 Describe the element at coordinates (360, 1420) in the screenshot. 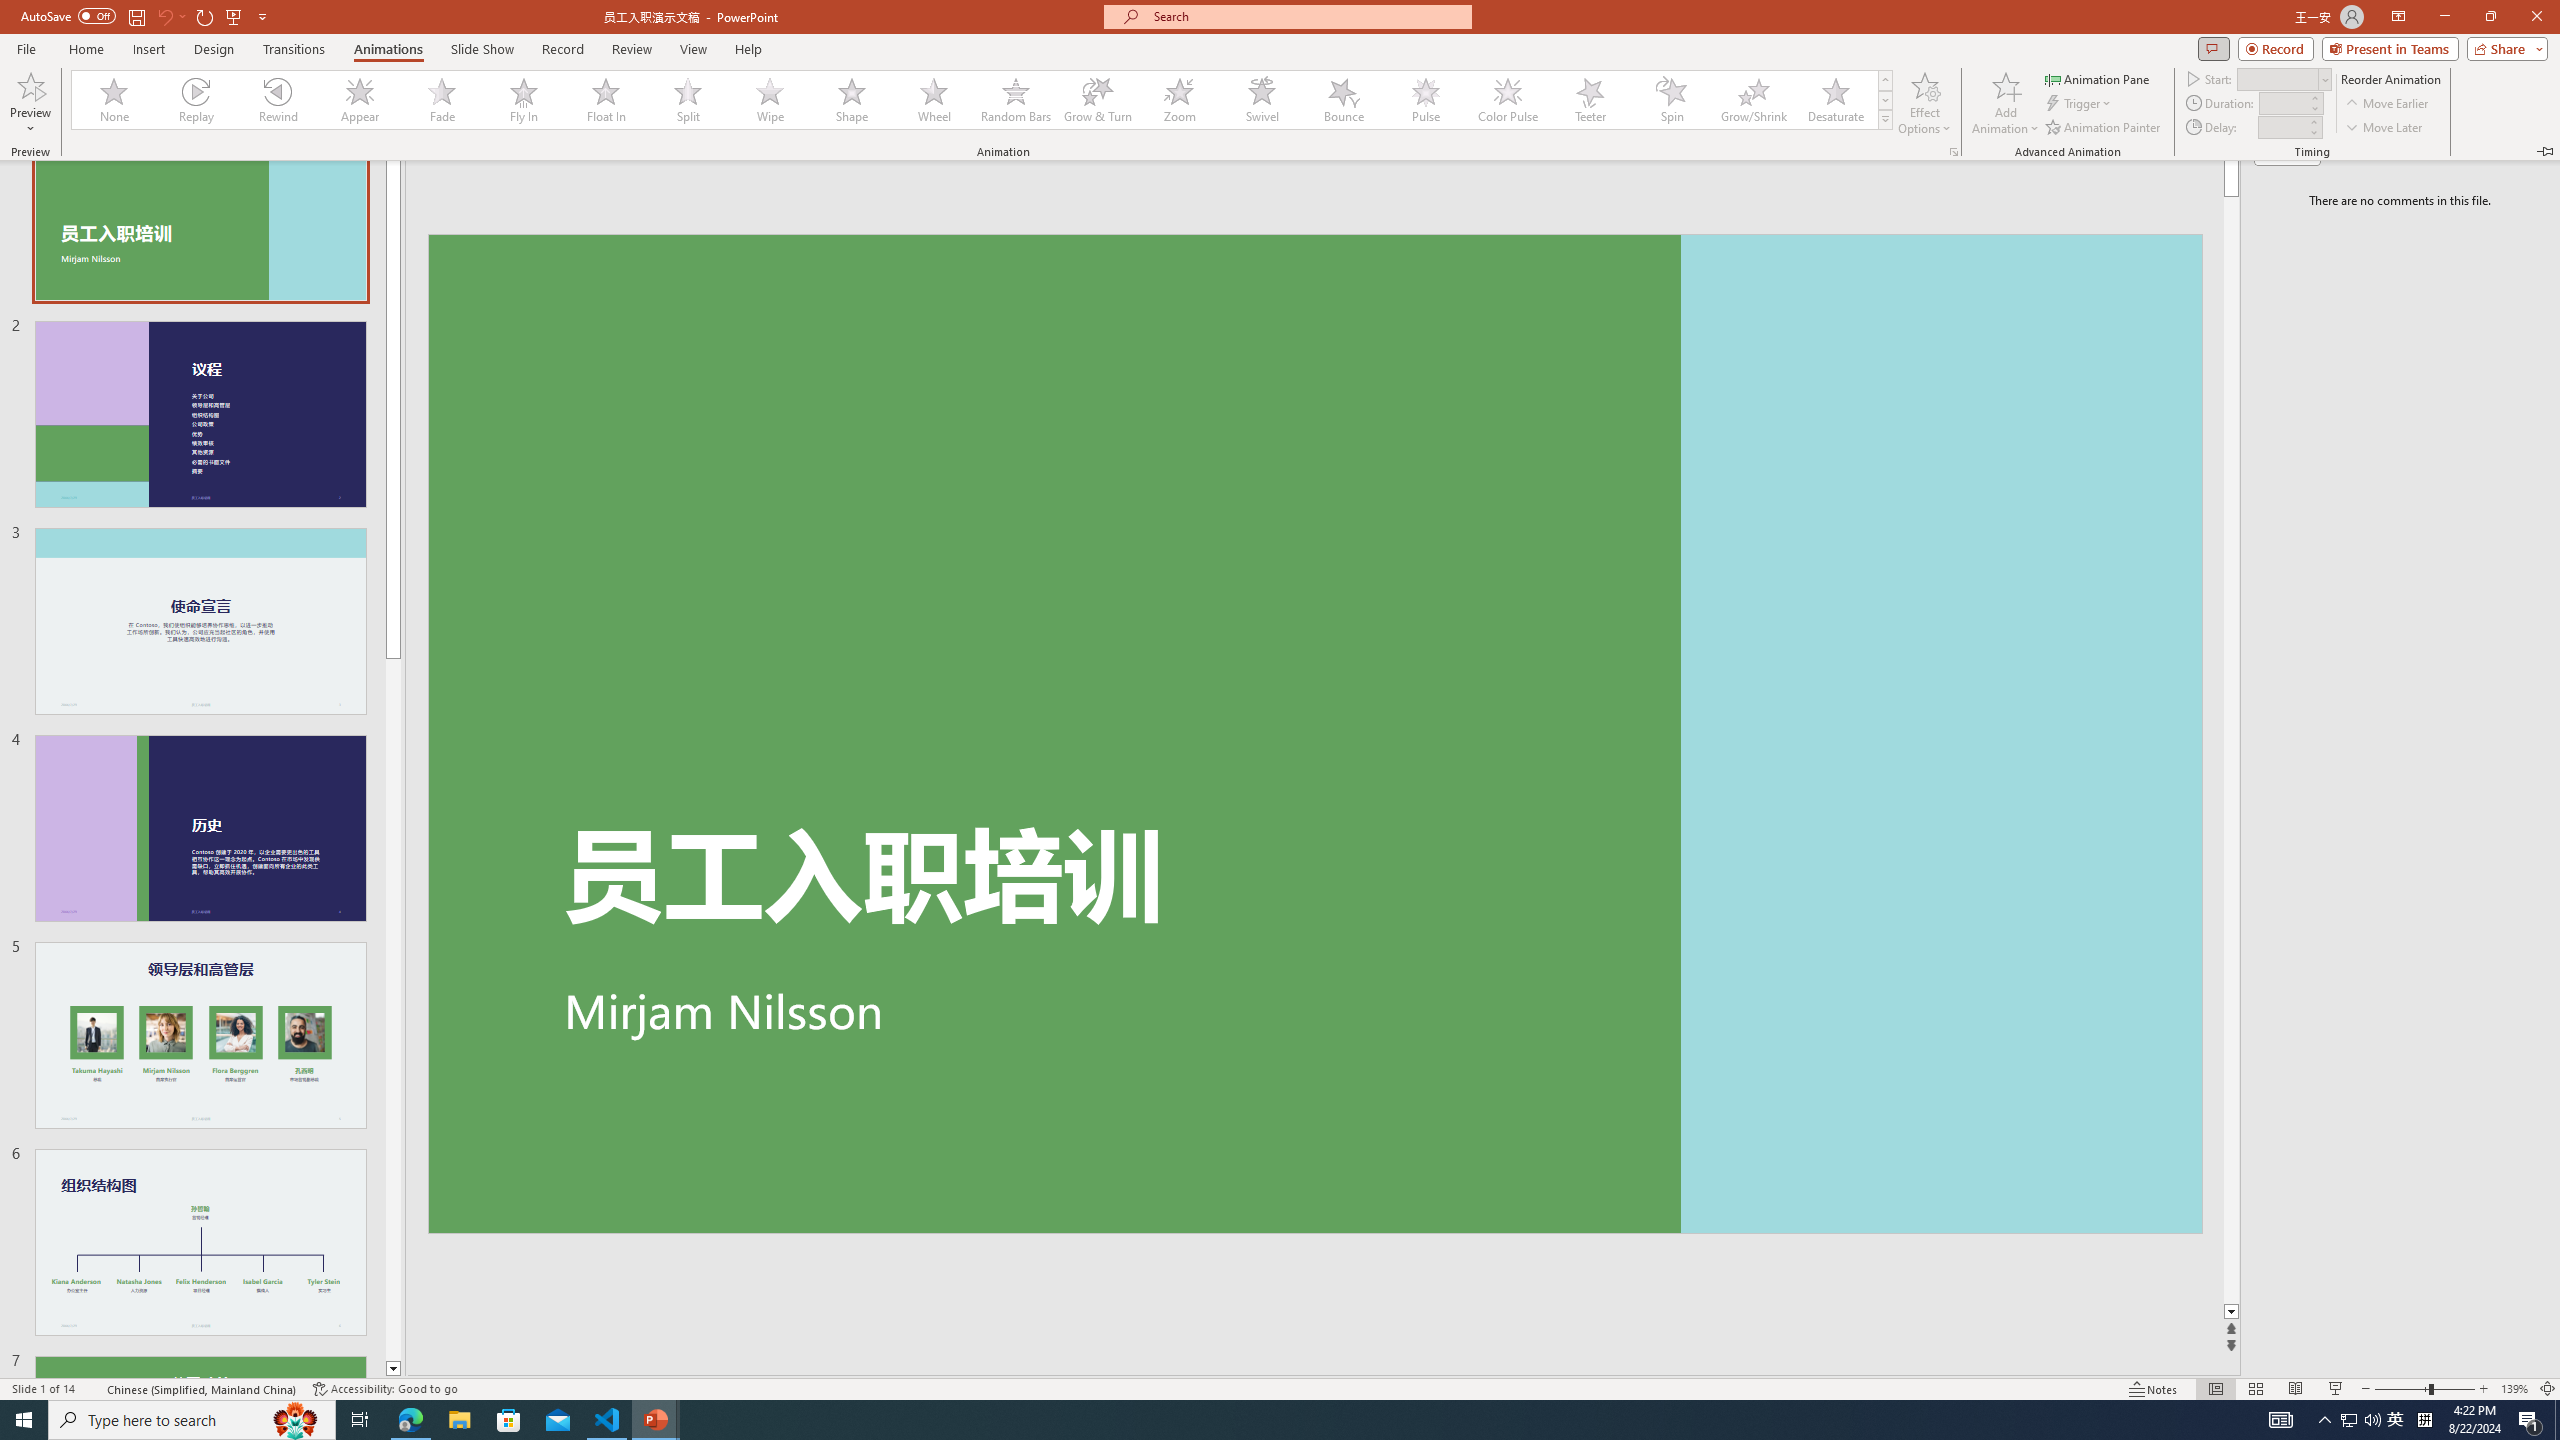

I see `Task View` at that location.